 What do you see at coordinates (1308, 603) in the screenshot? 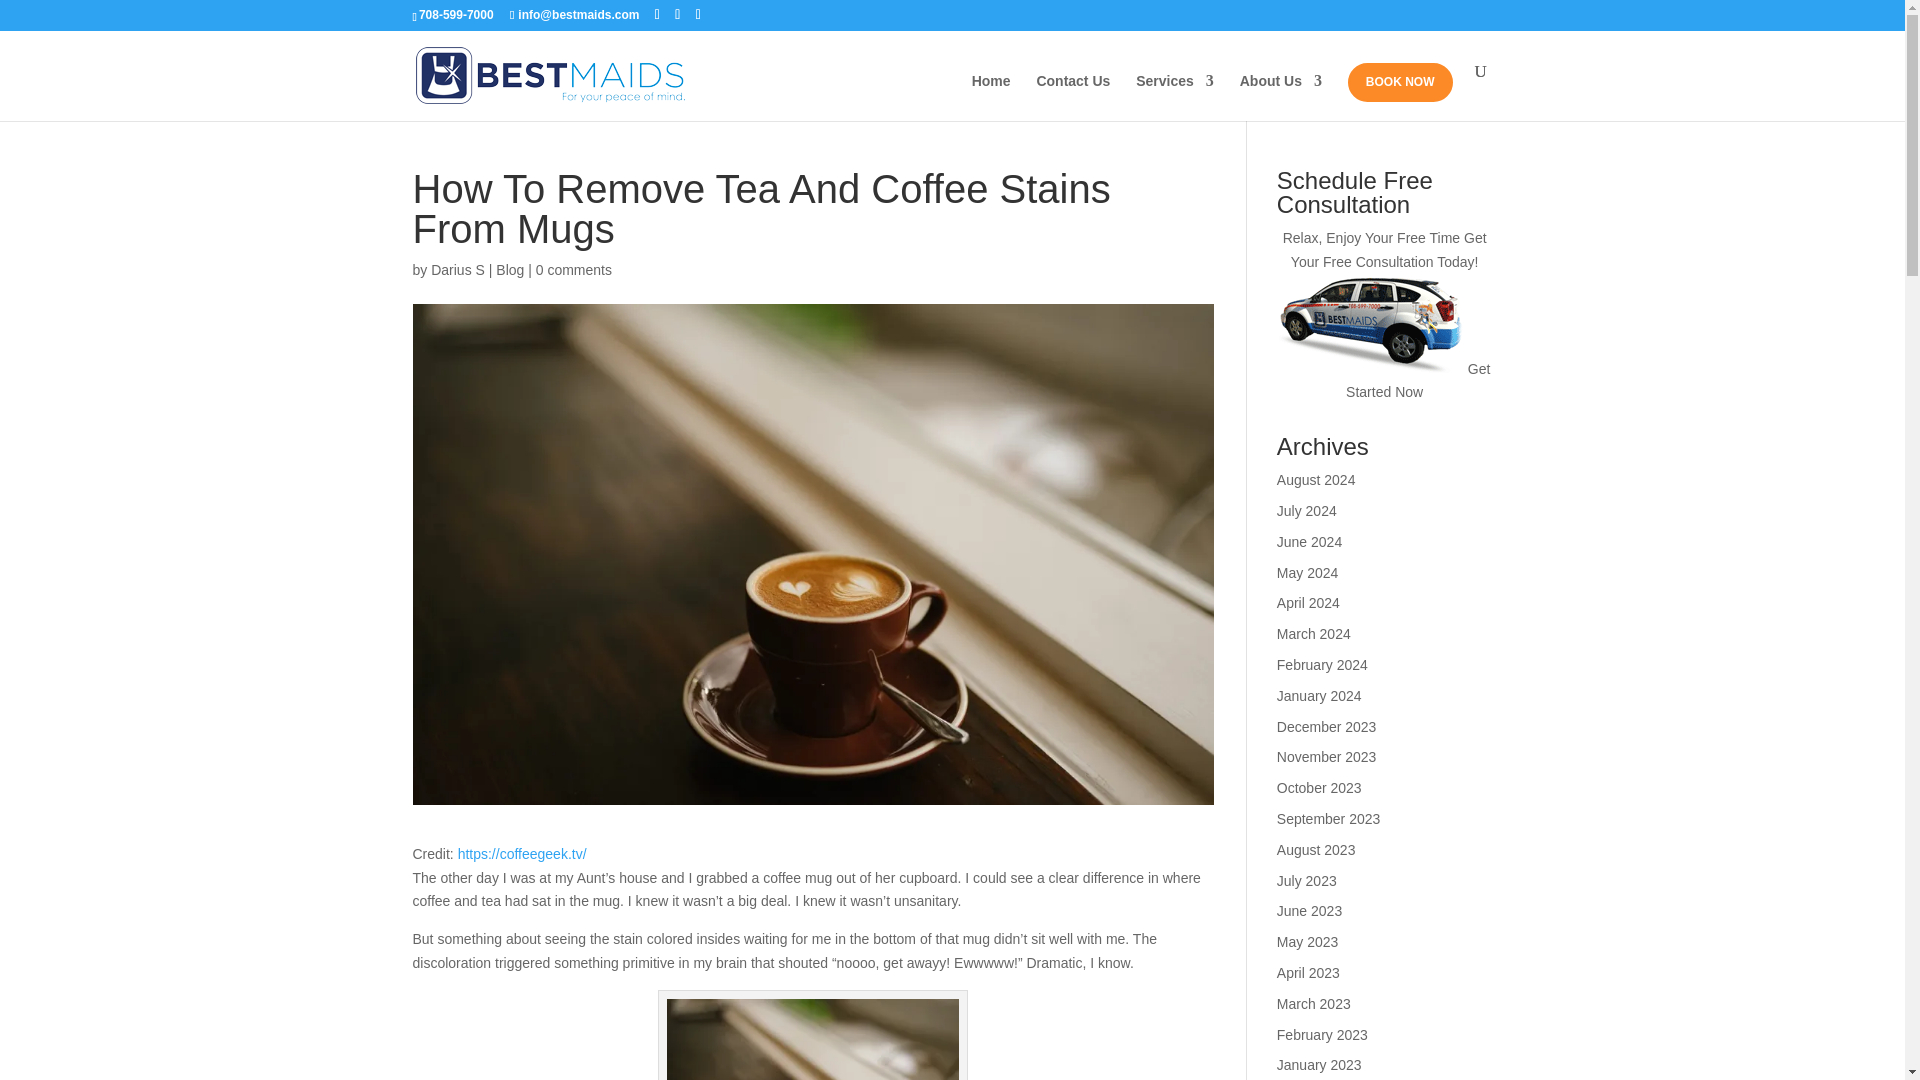
I see `April 2024` at bounding box center [1308, 603].